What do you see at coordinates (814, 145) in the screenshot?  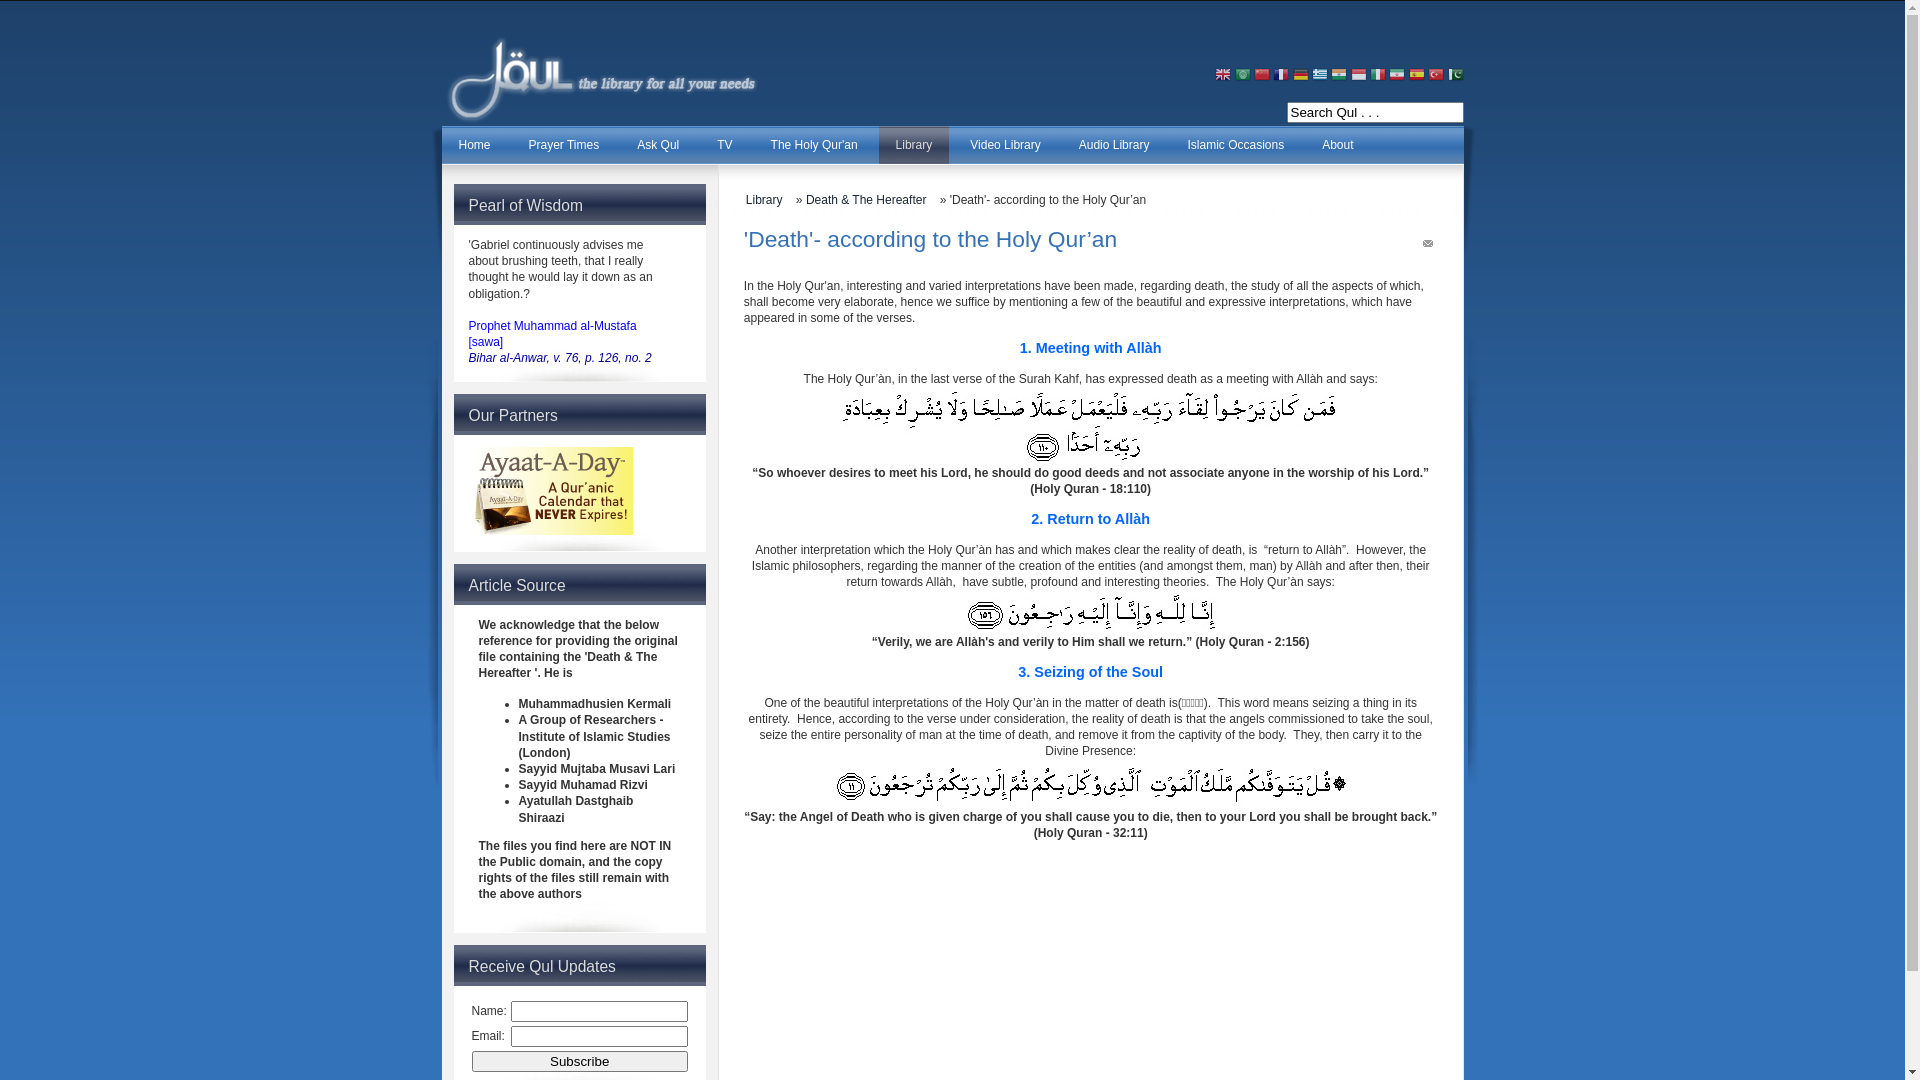 I see `The Holy Qur'an` at bounding box center [814, 145].